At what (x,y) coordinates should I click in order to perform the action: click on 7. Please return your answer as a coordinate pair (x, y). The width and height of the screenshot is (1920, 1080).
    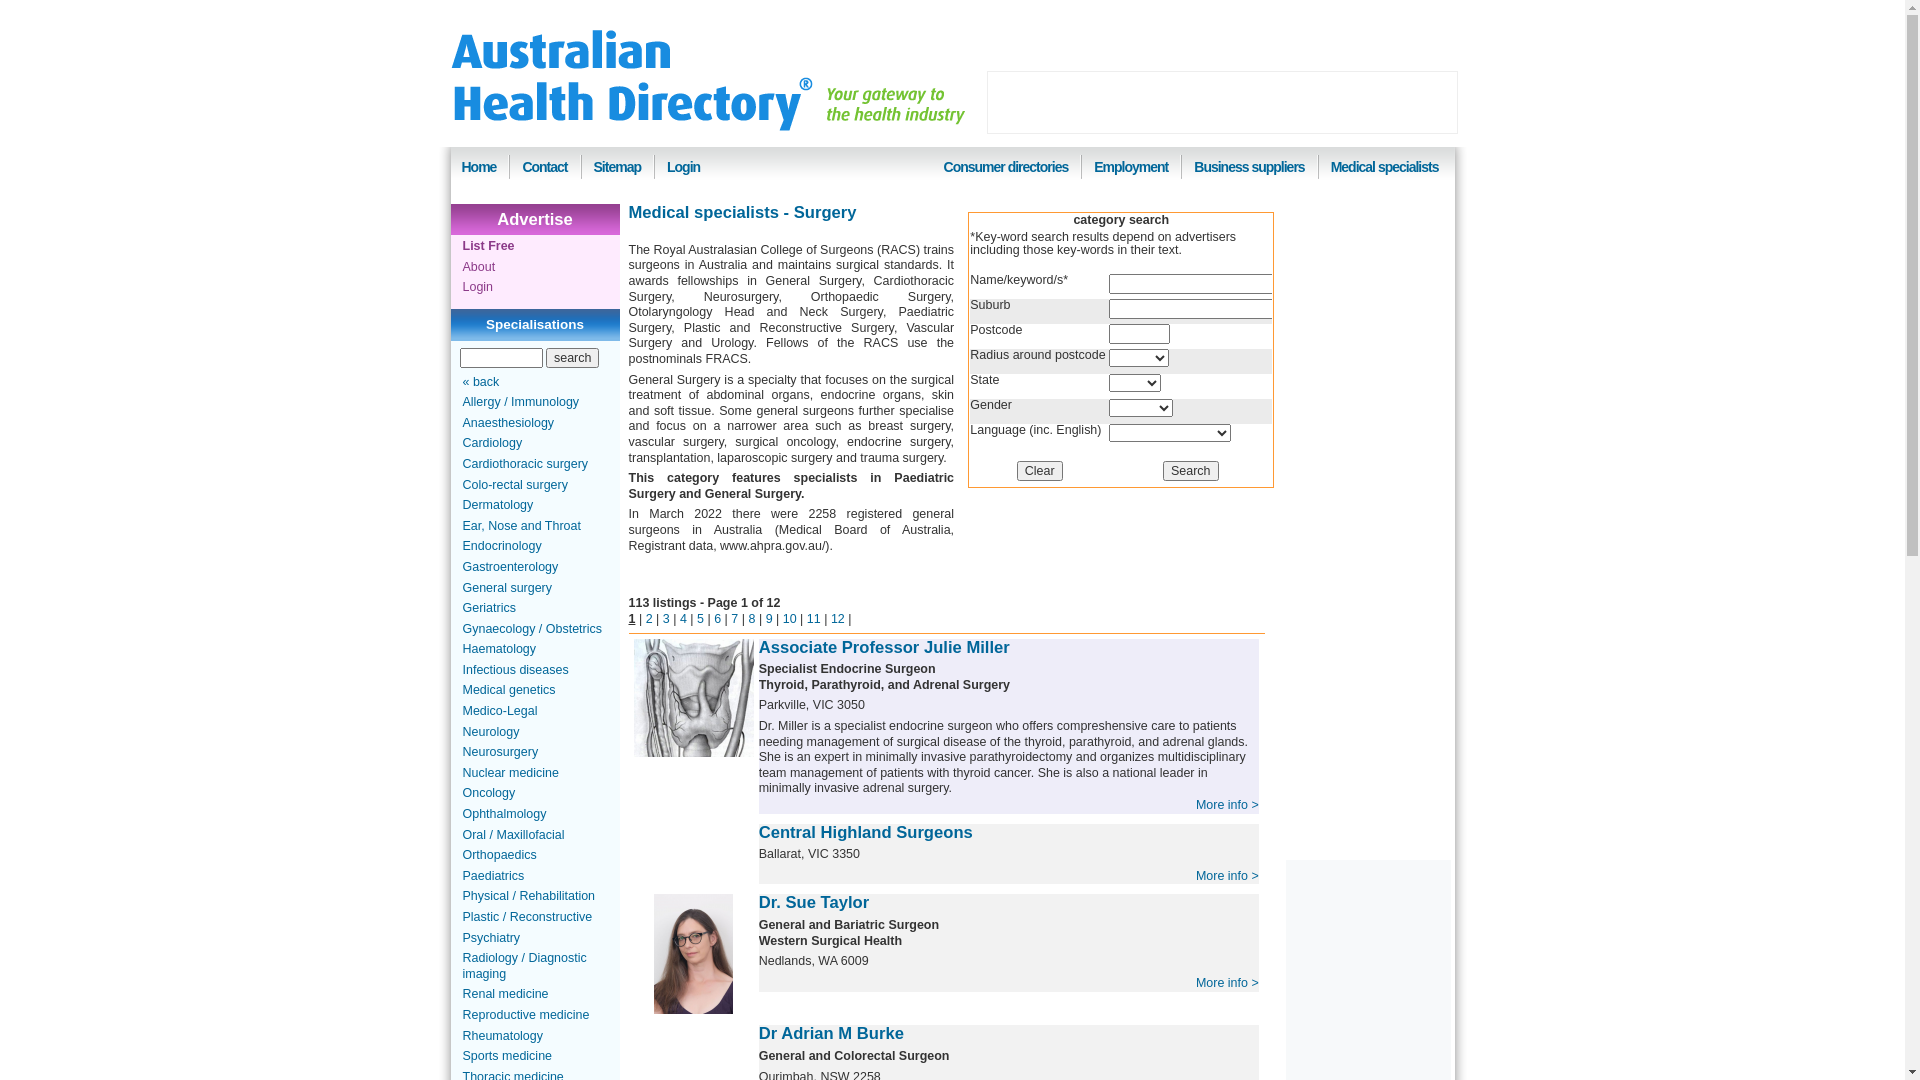
    Looking at the image, I should click on (734, 619).